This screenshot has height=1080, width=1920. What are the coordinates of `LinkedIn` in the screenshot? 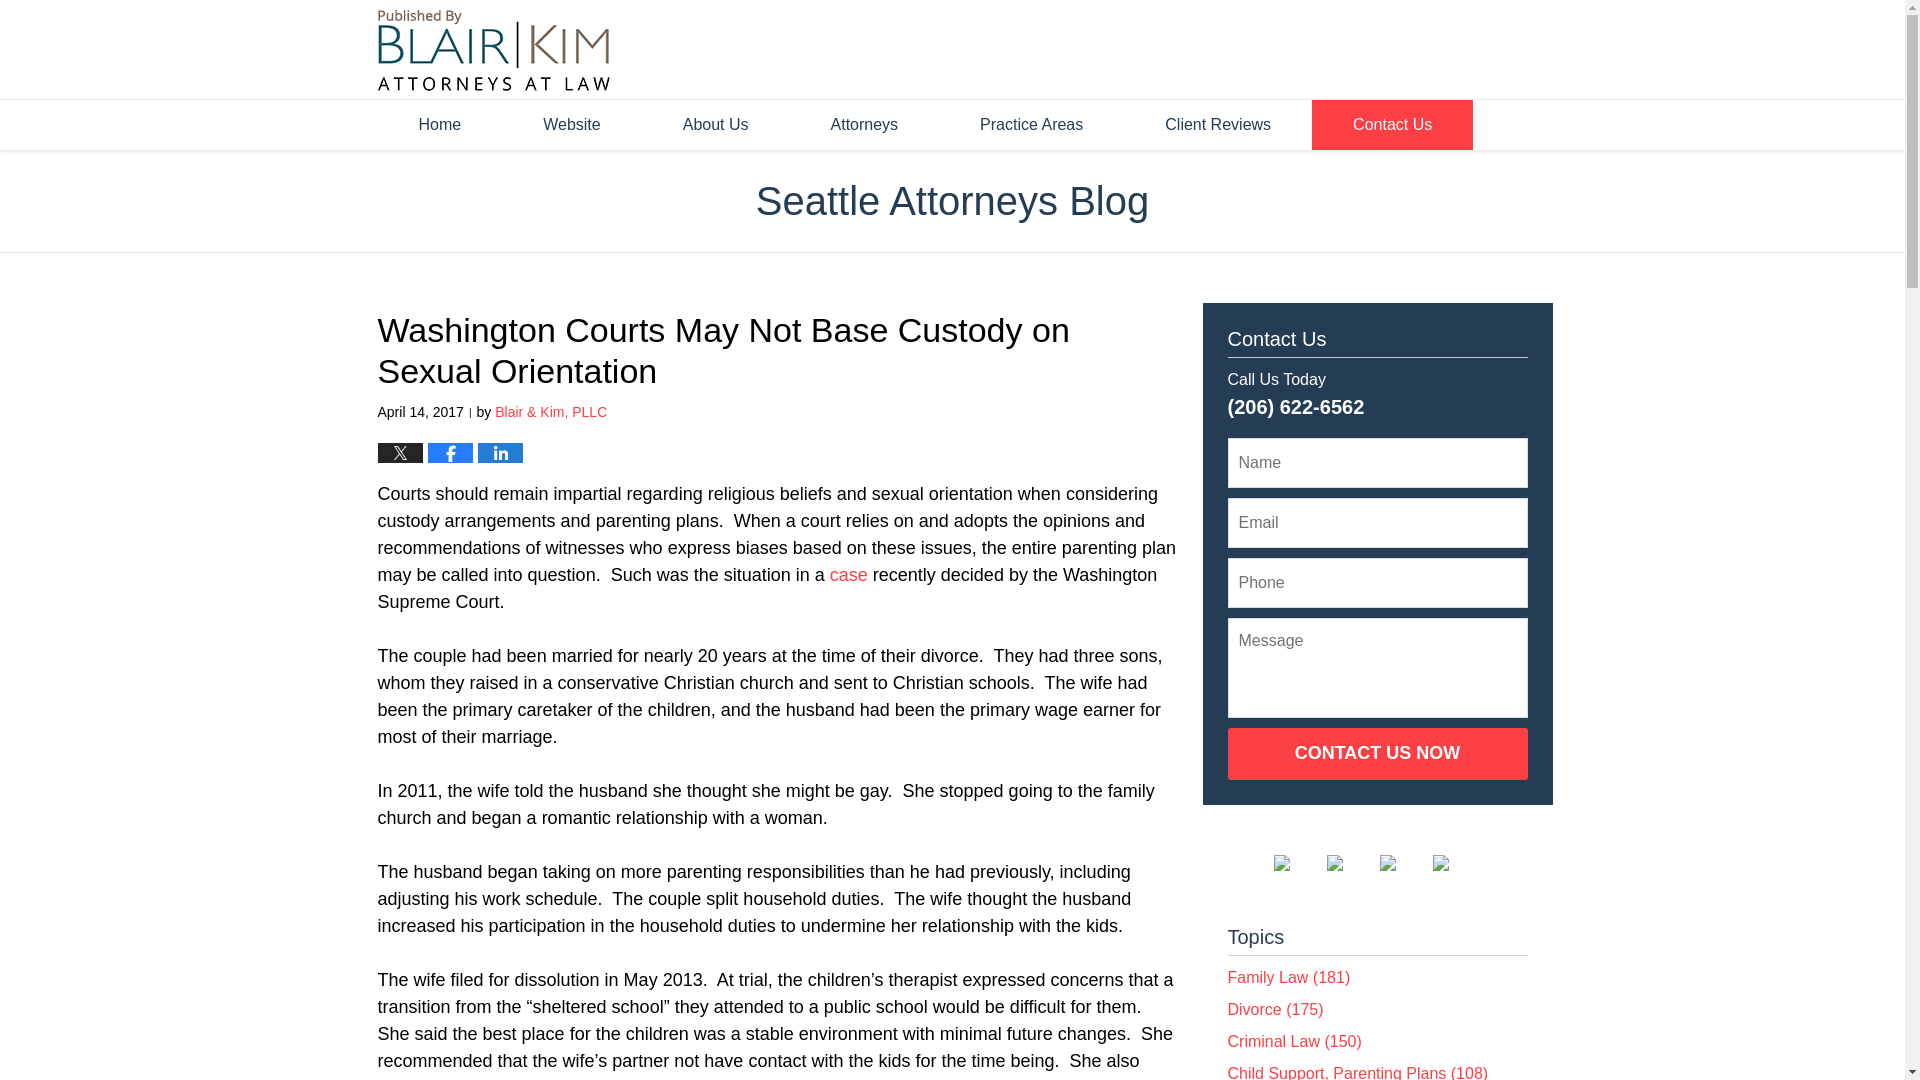 It's located at (1350, 862).